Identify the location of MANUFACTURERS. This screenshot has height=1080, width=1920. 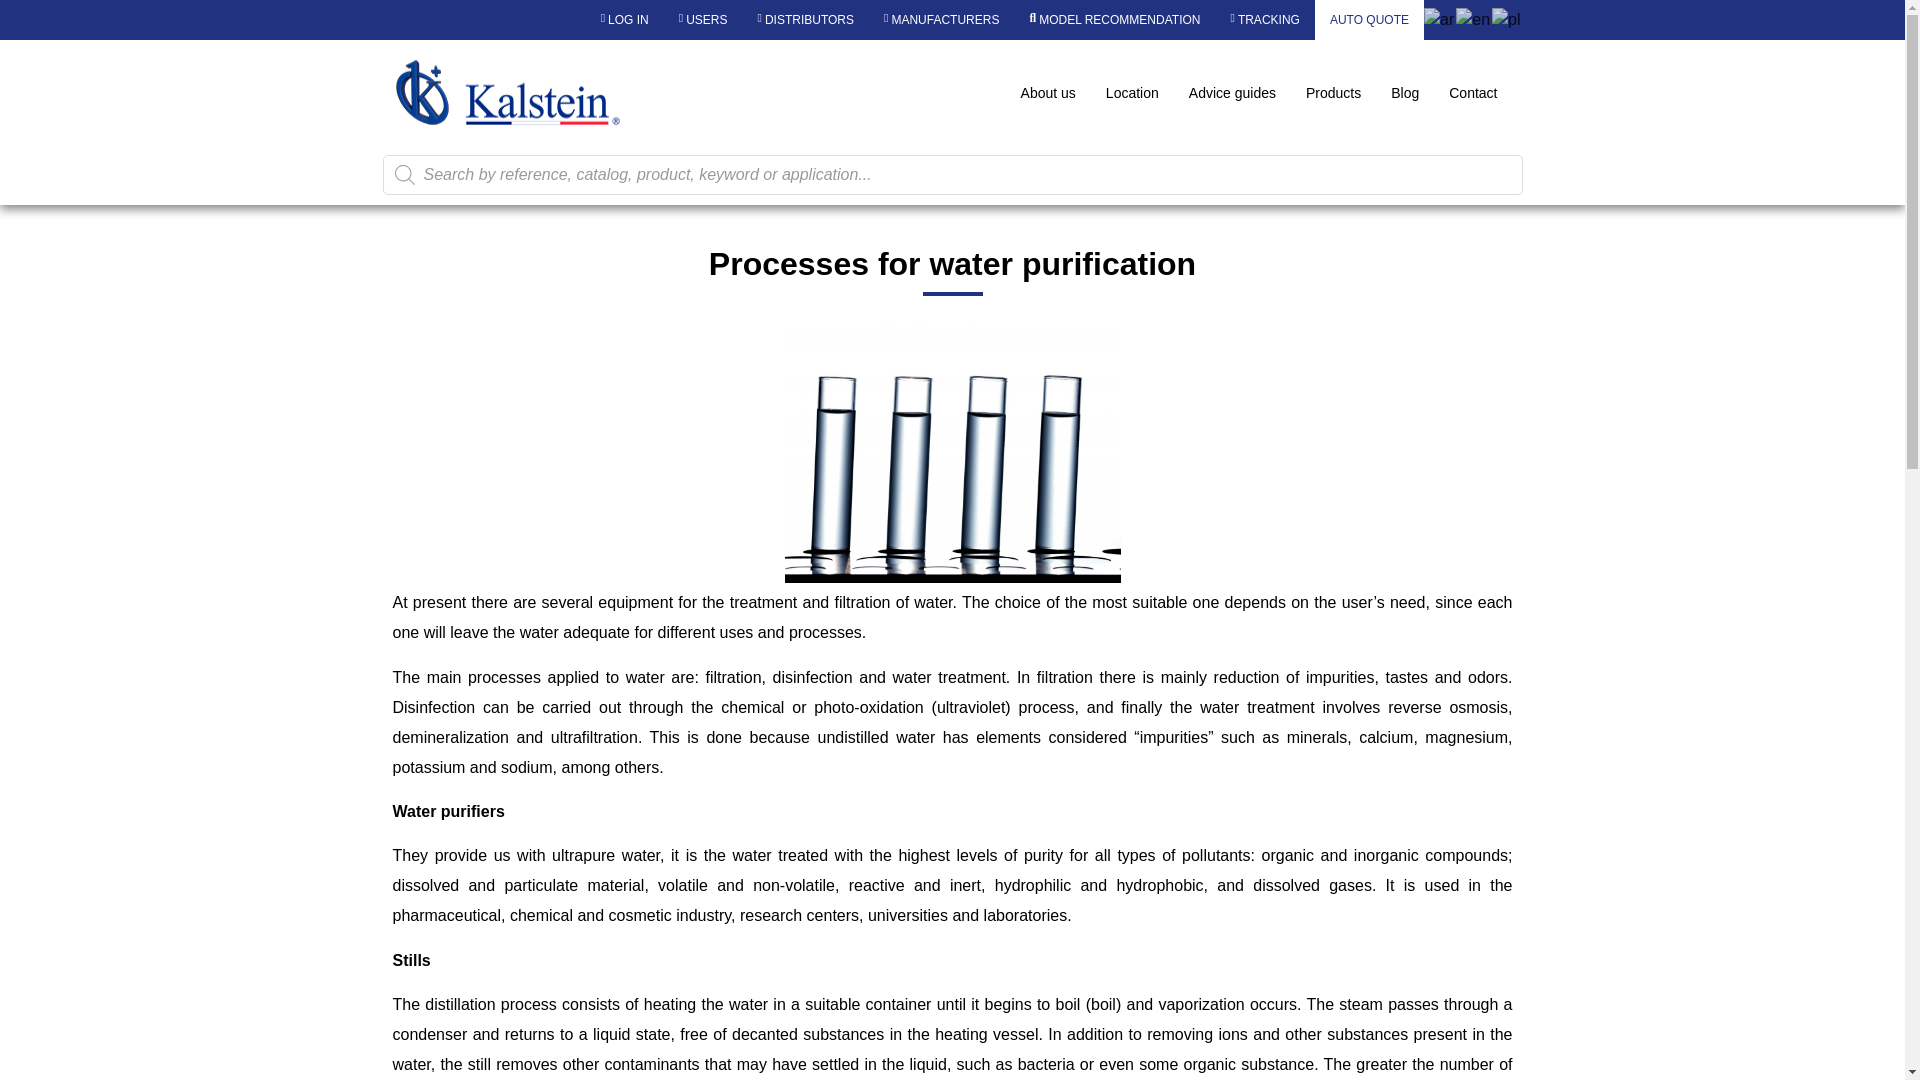
(941, 20).